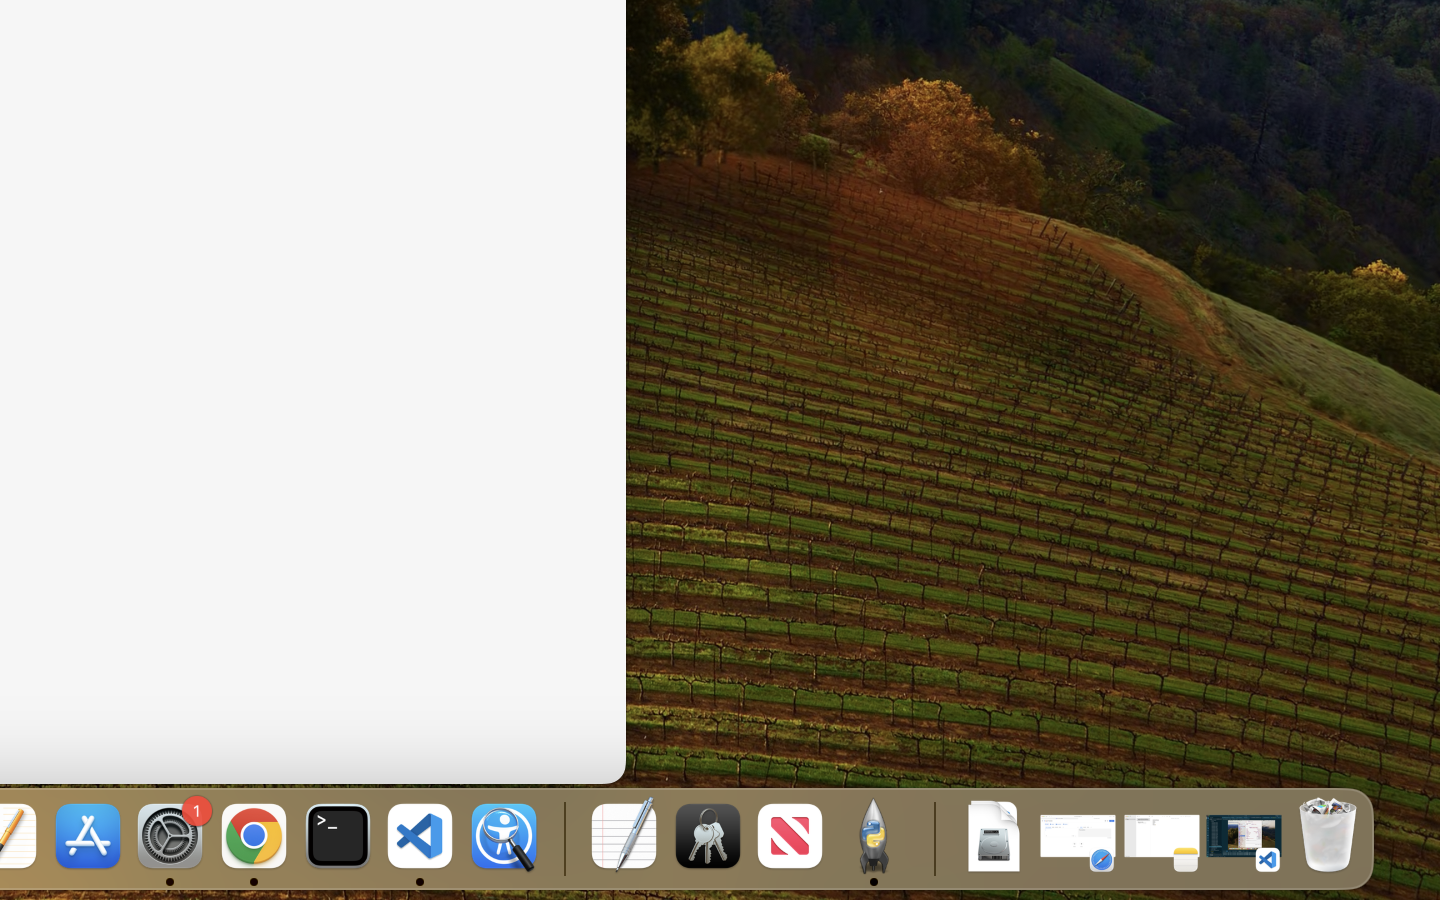  I want to click on 0.4285714328289032, so click(562, 838).